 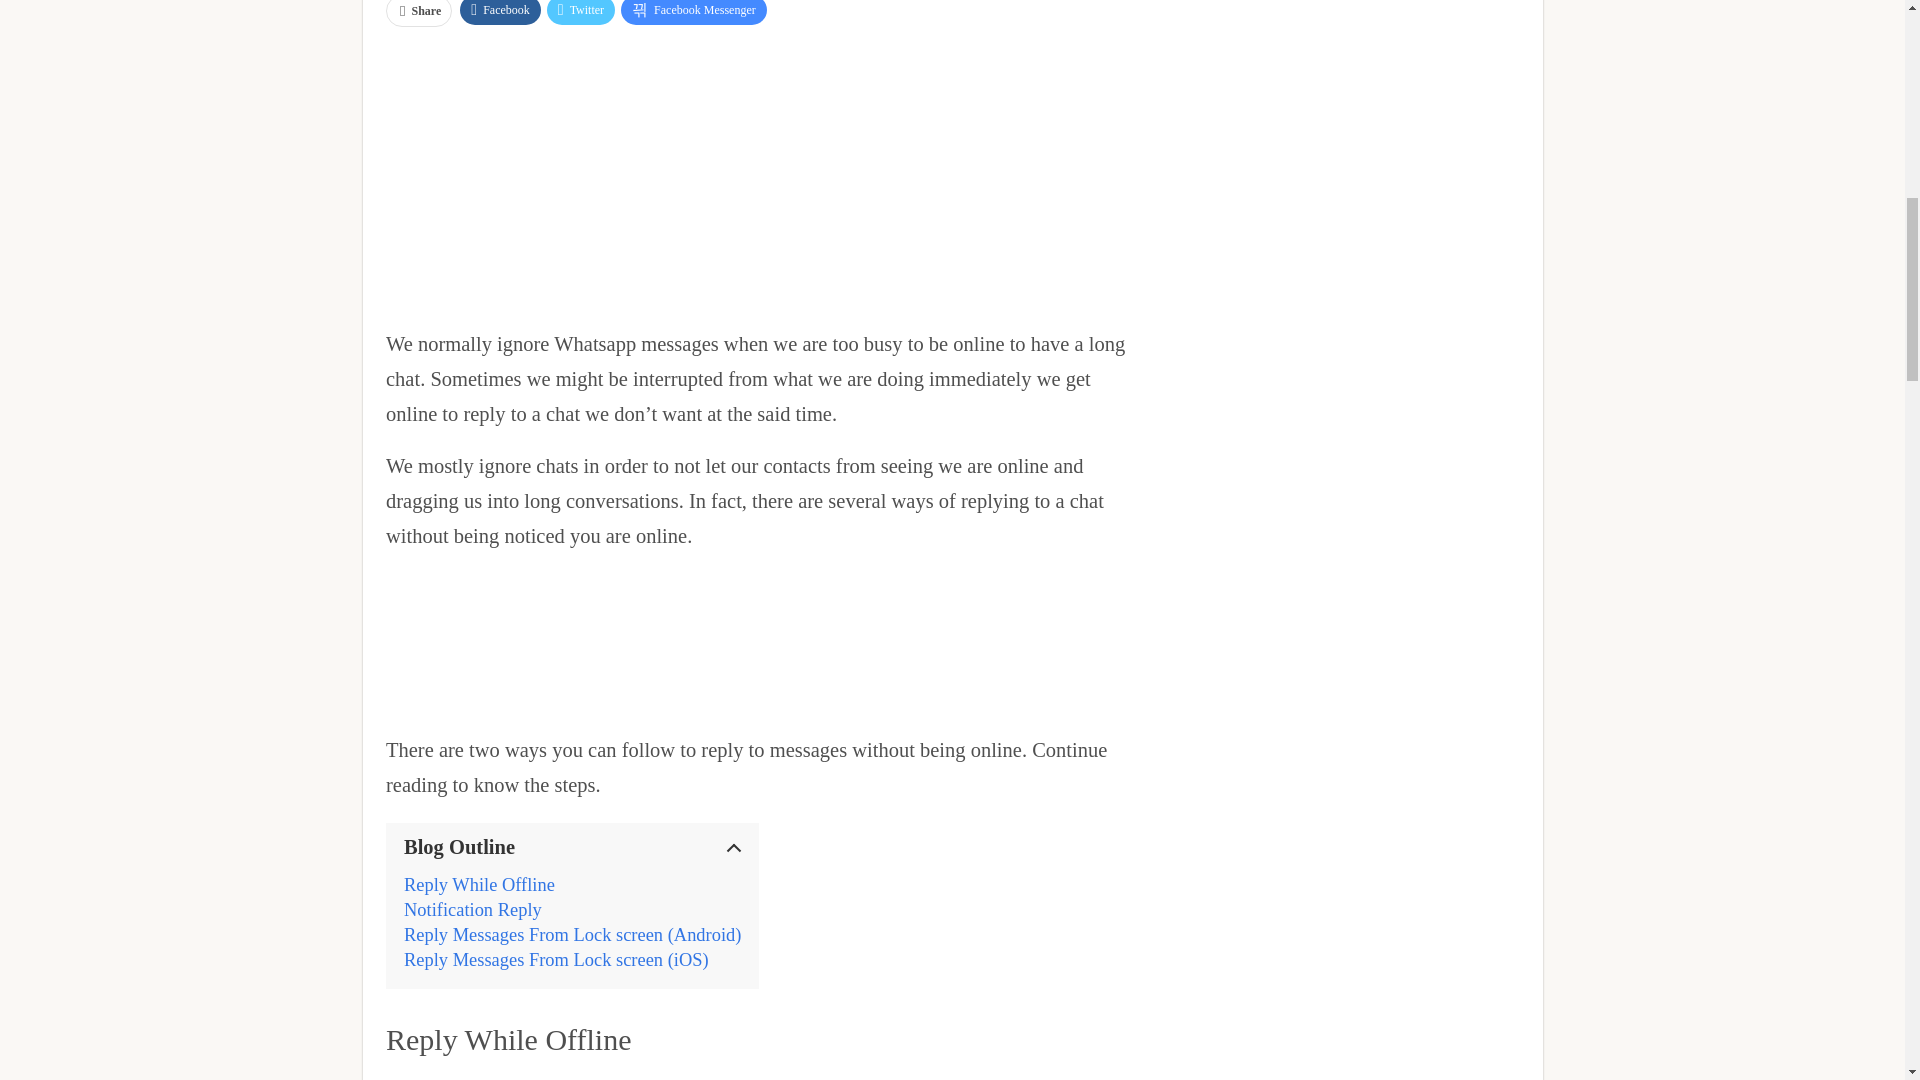 What do you see at coordinates (758, 174) in the screenshot?
I see `Advertisement` at bounding box center [758, 174].